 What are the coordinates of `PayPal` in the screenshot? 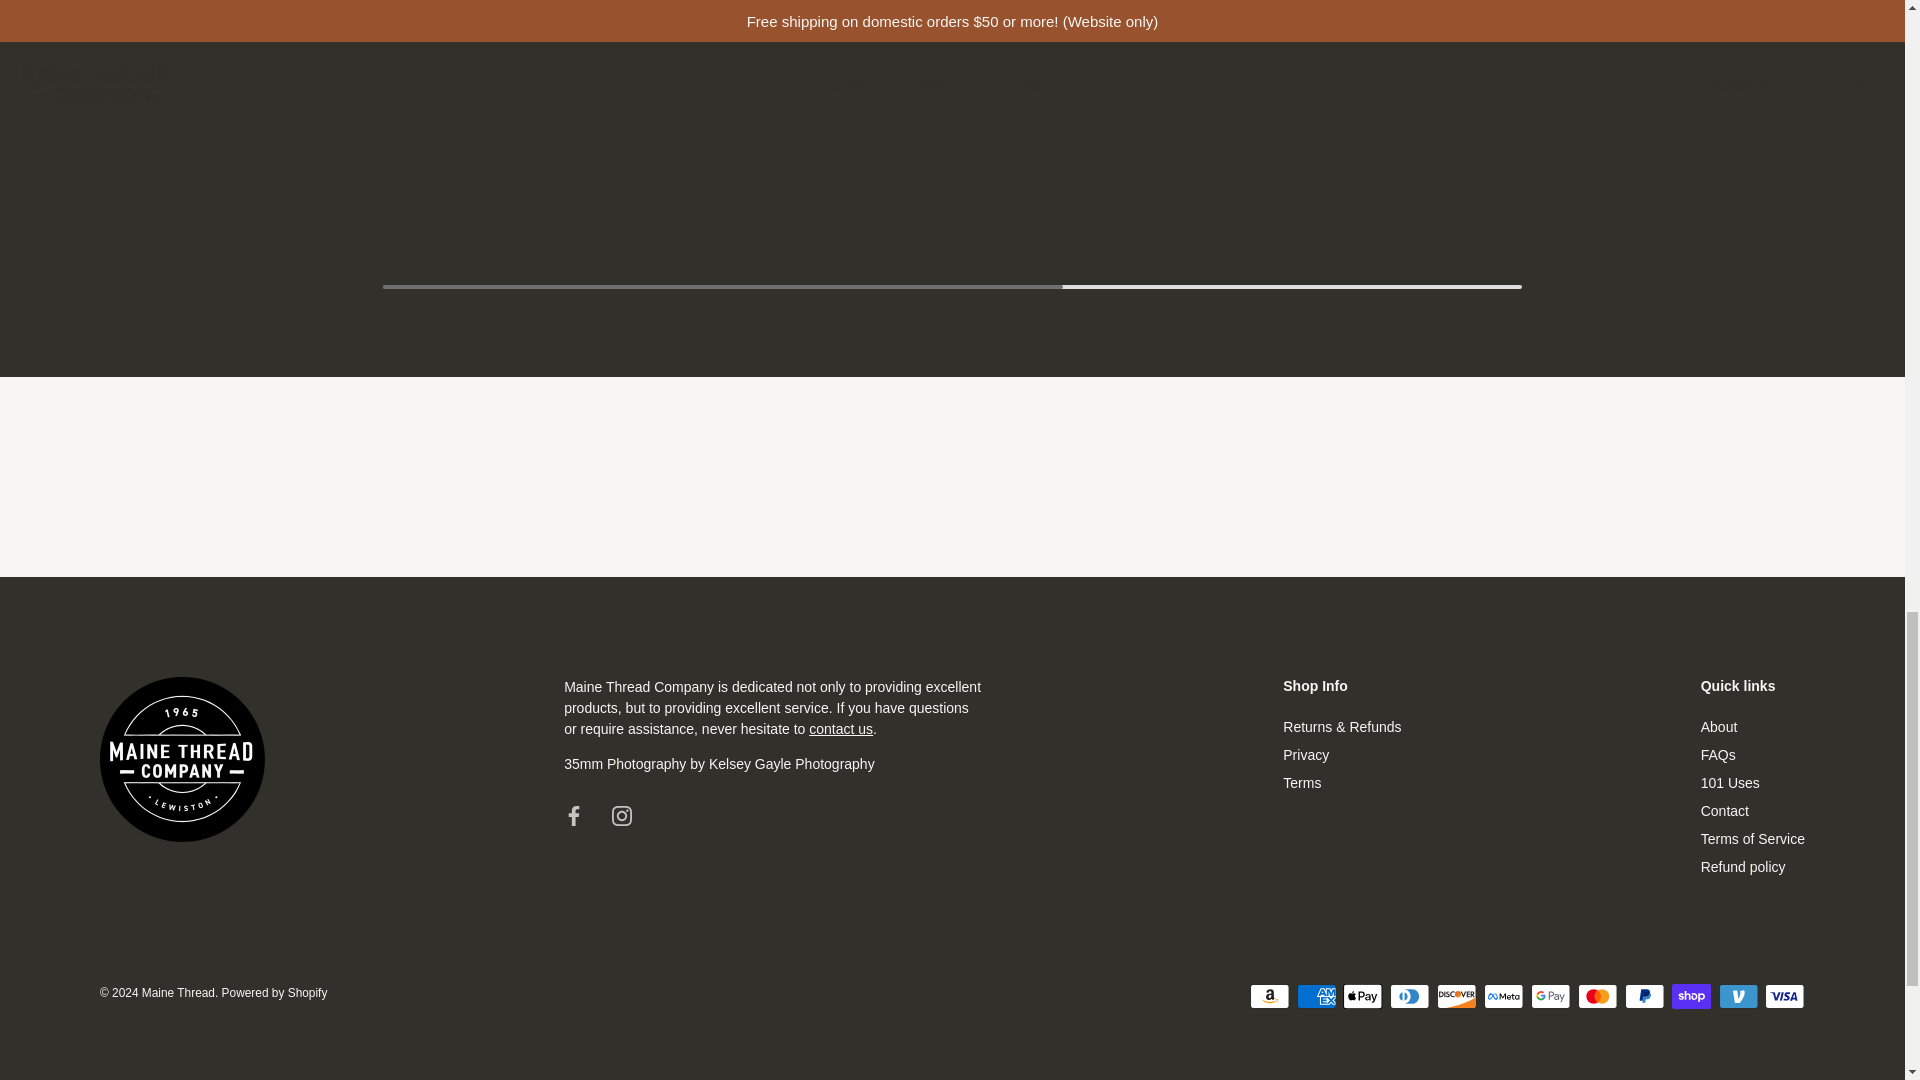 It's located at (1644, 996).